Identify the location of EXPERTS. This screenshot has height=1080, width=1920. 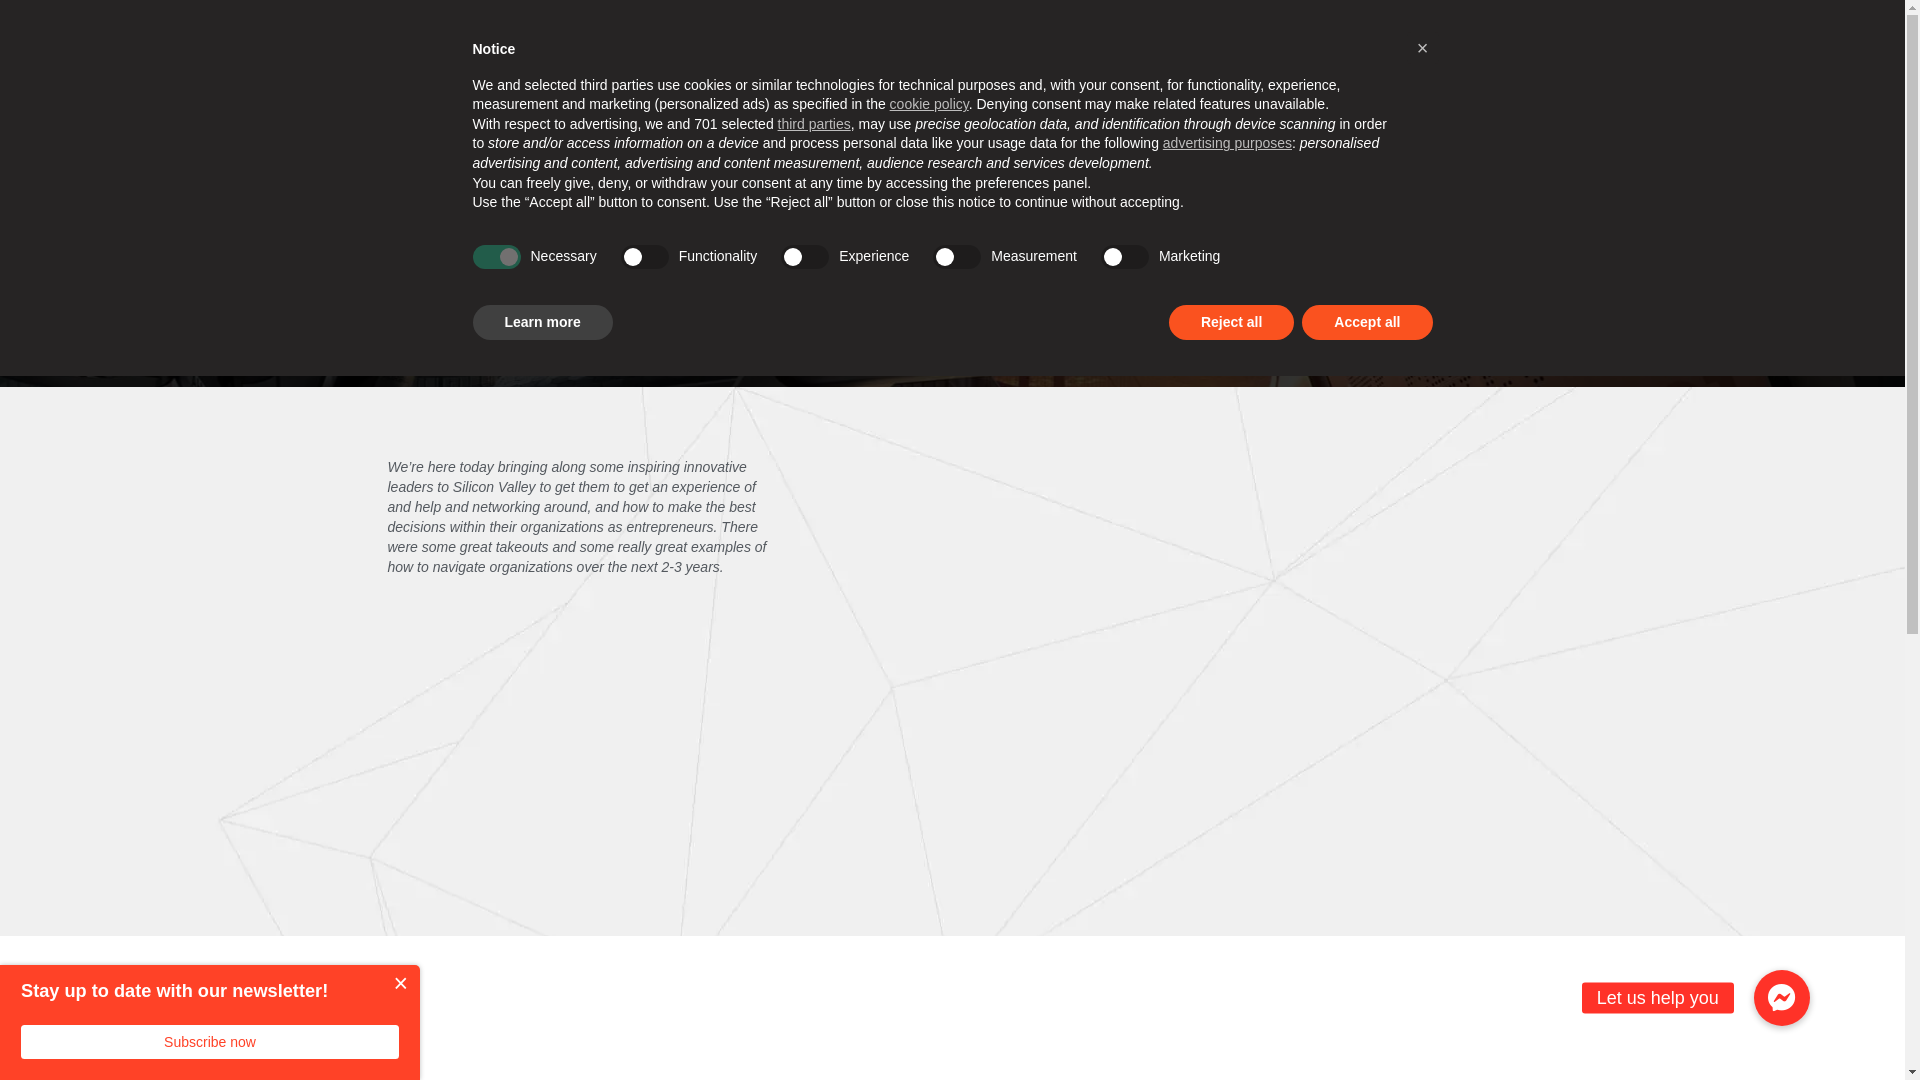
(744, 26).